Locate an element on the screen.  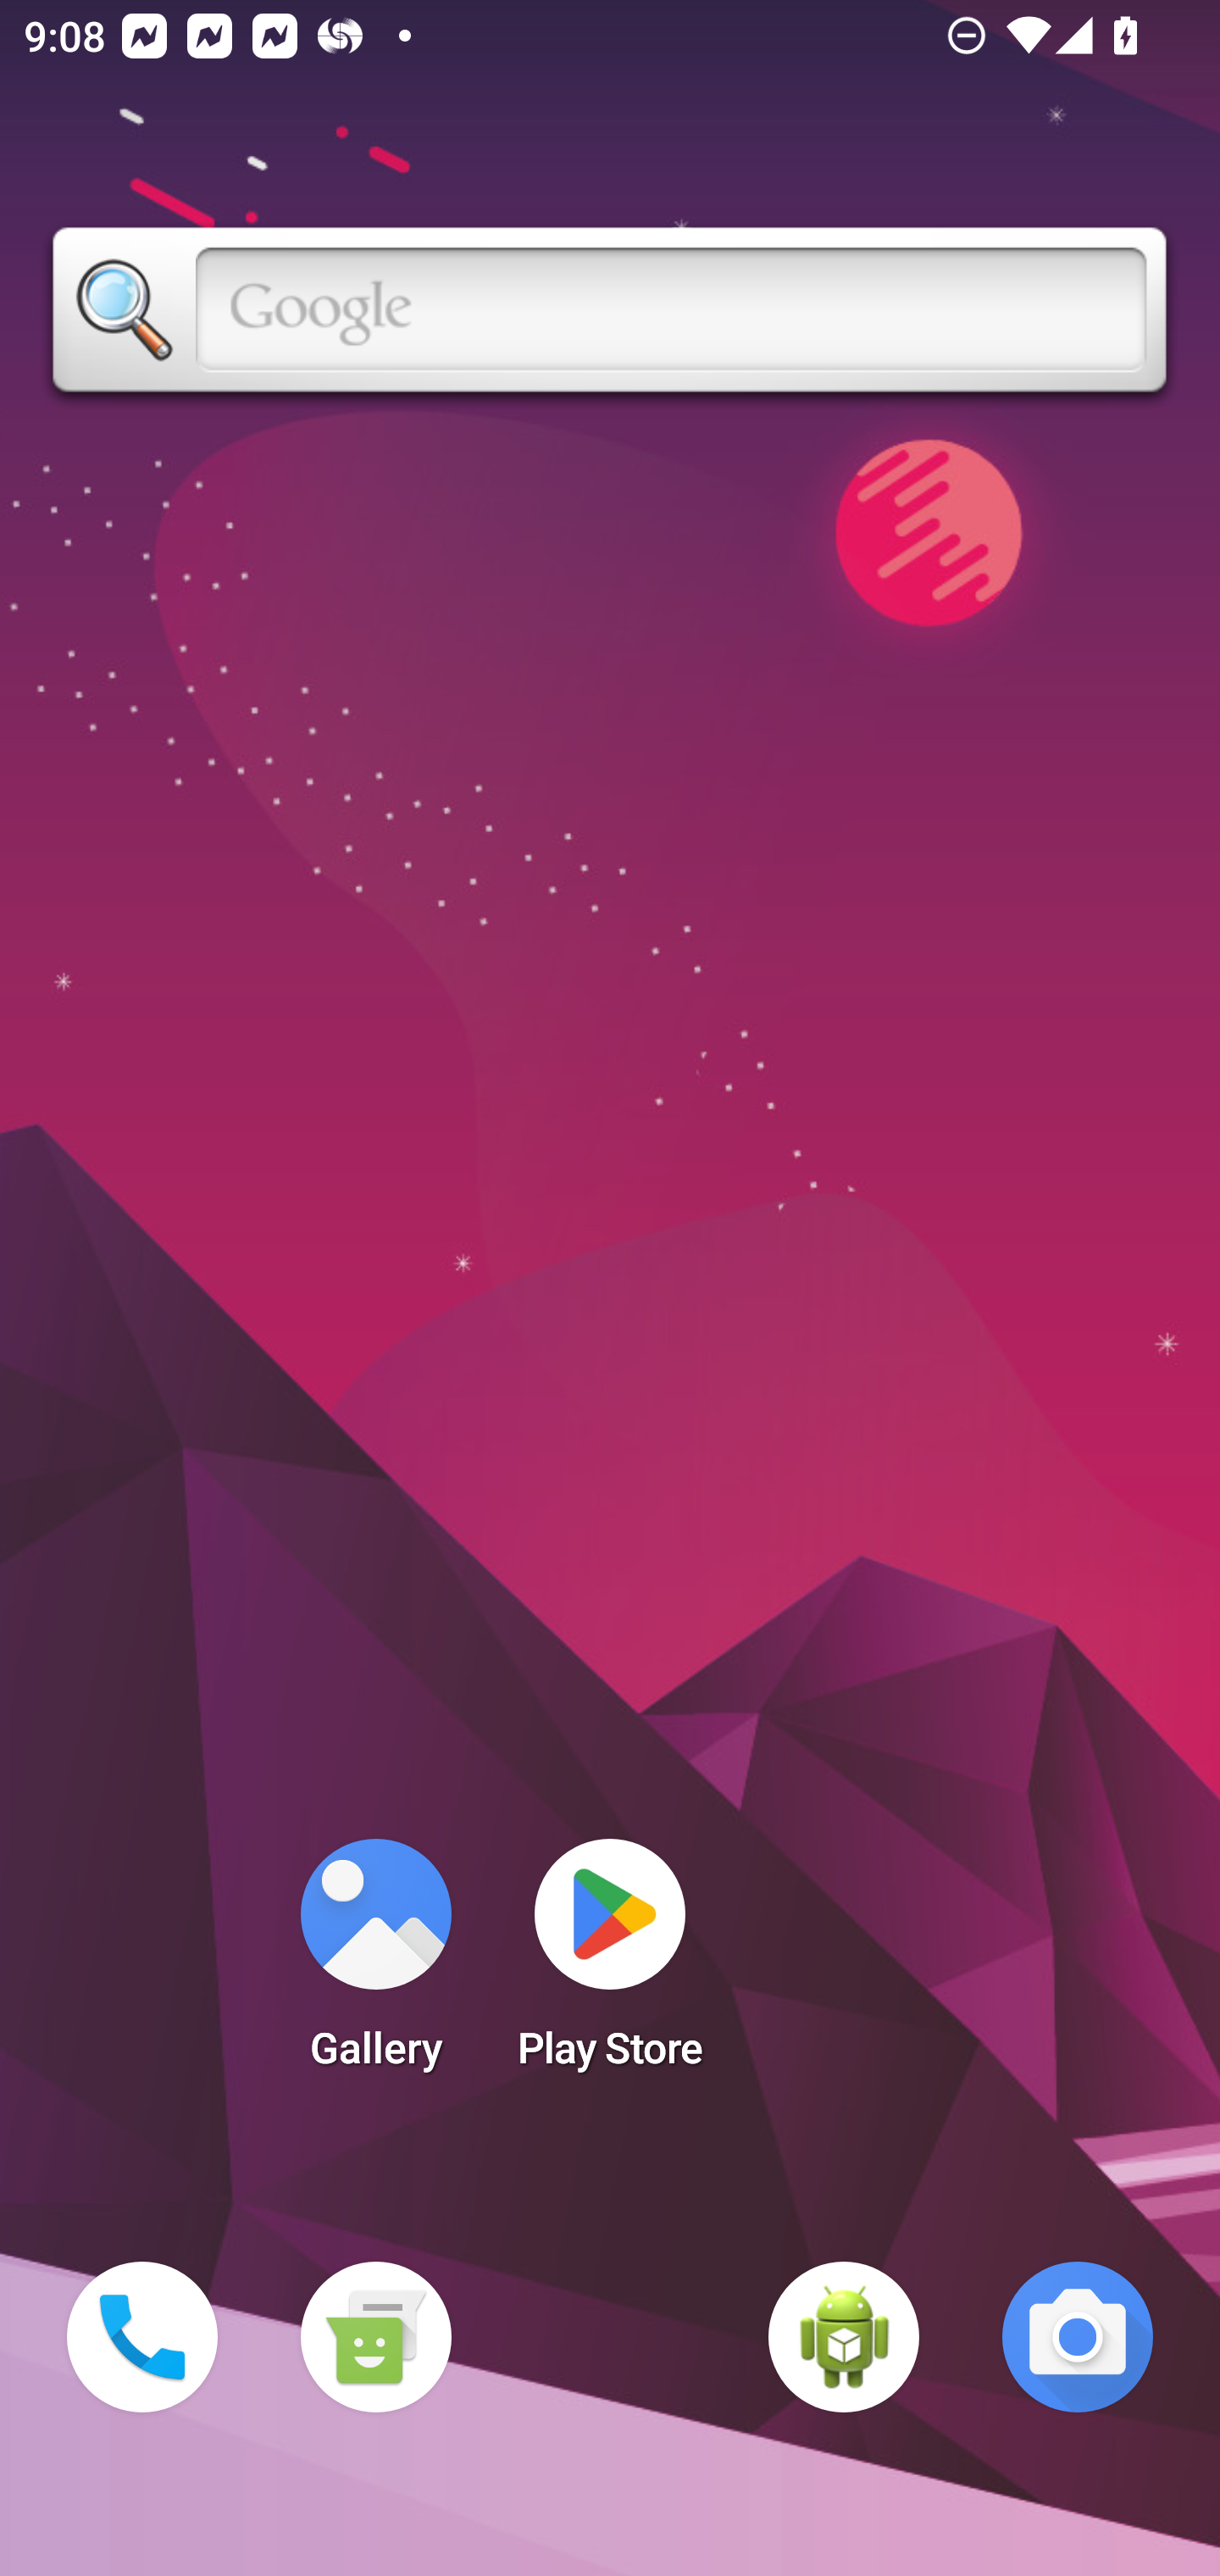
Messaging is located at coordinates (375, 2337).